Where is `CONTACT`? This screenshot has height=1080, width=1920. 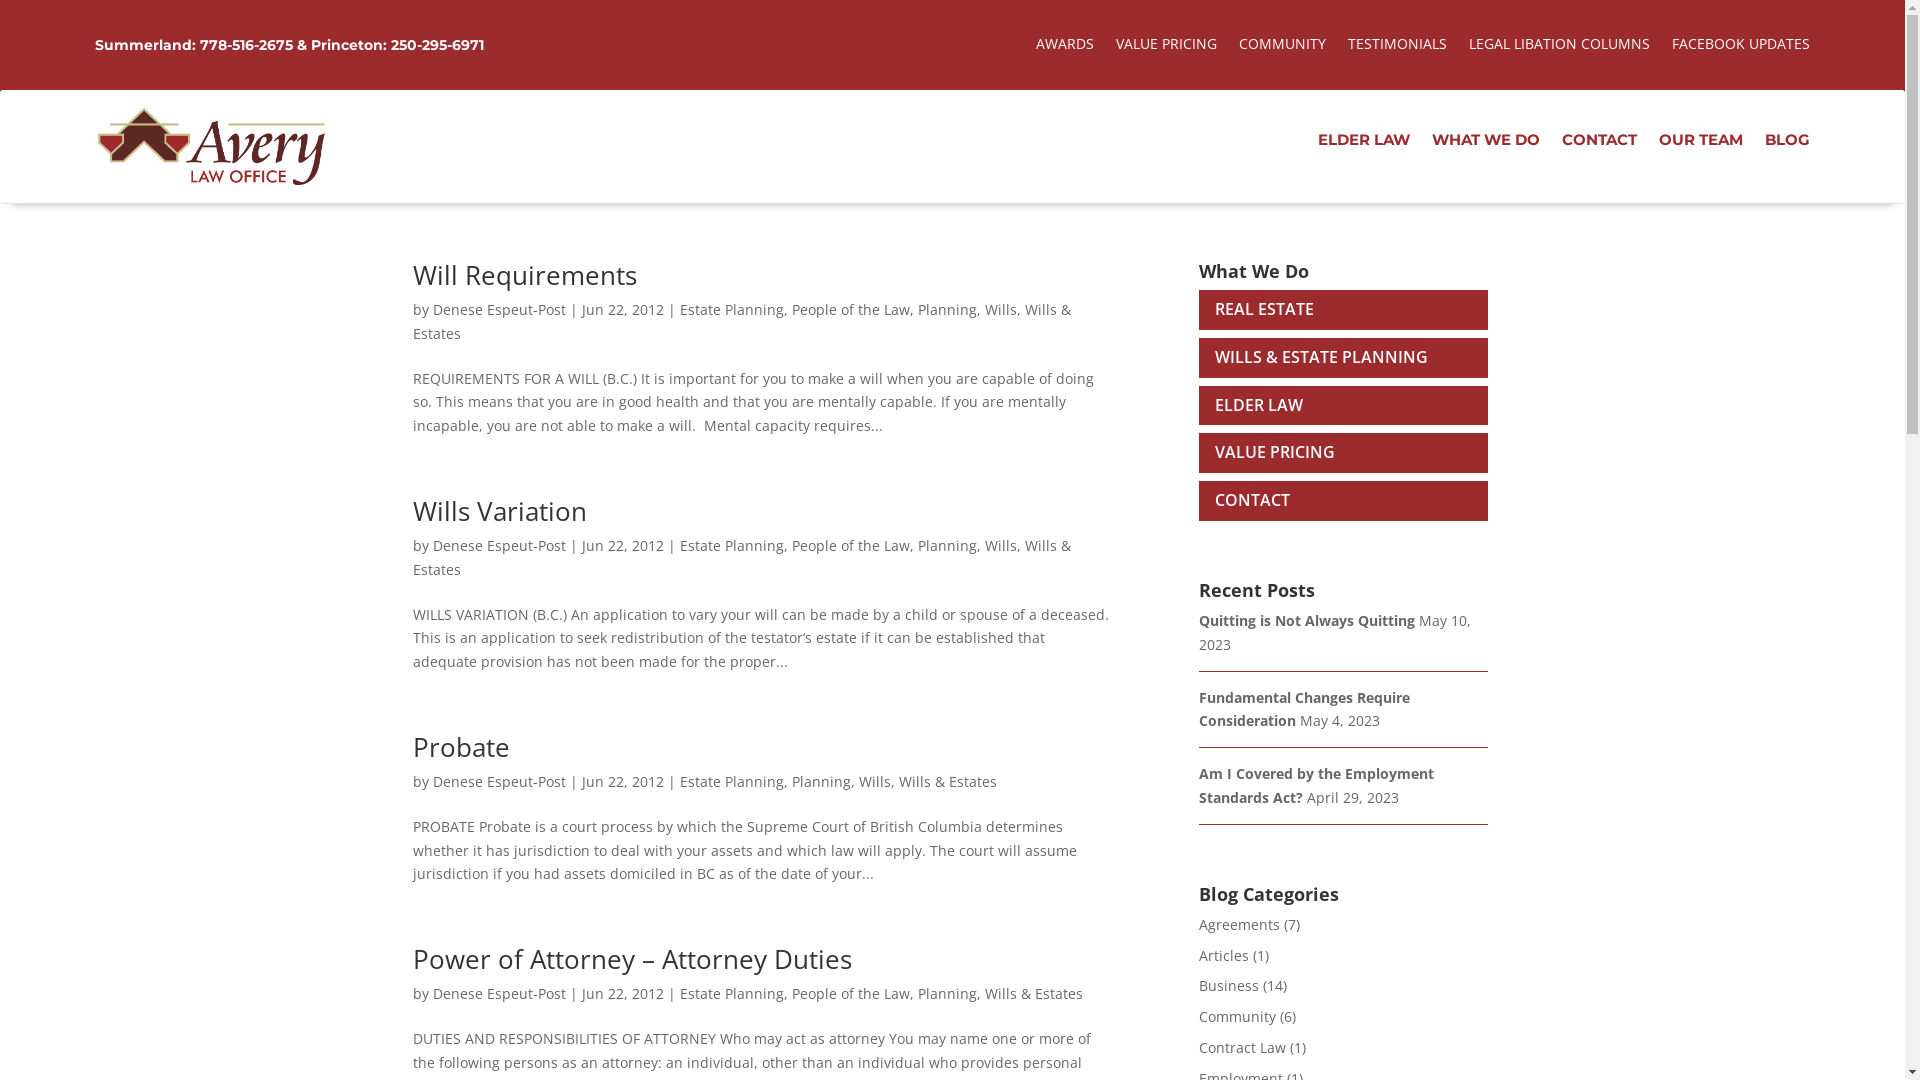
CONTACT is located at coordinates (1244, 500).